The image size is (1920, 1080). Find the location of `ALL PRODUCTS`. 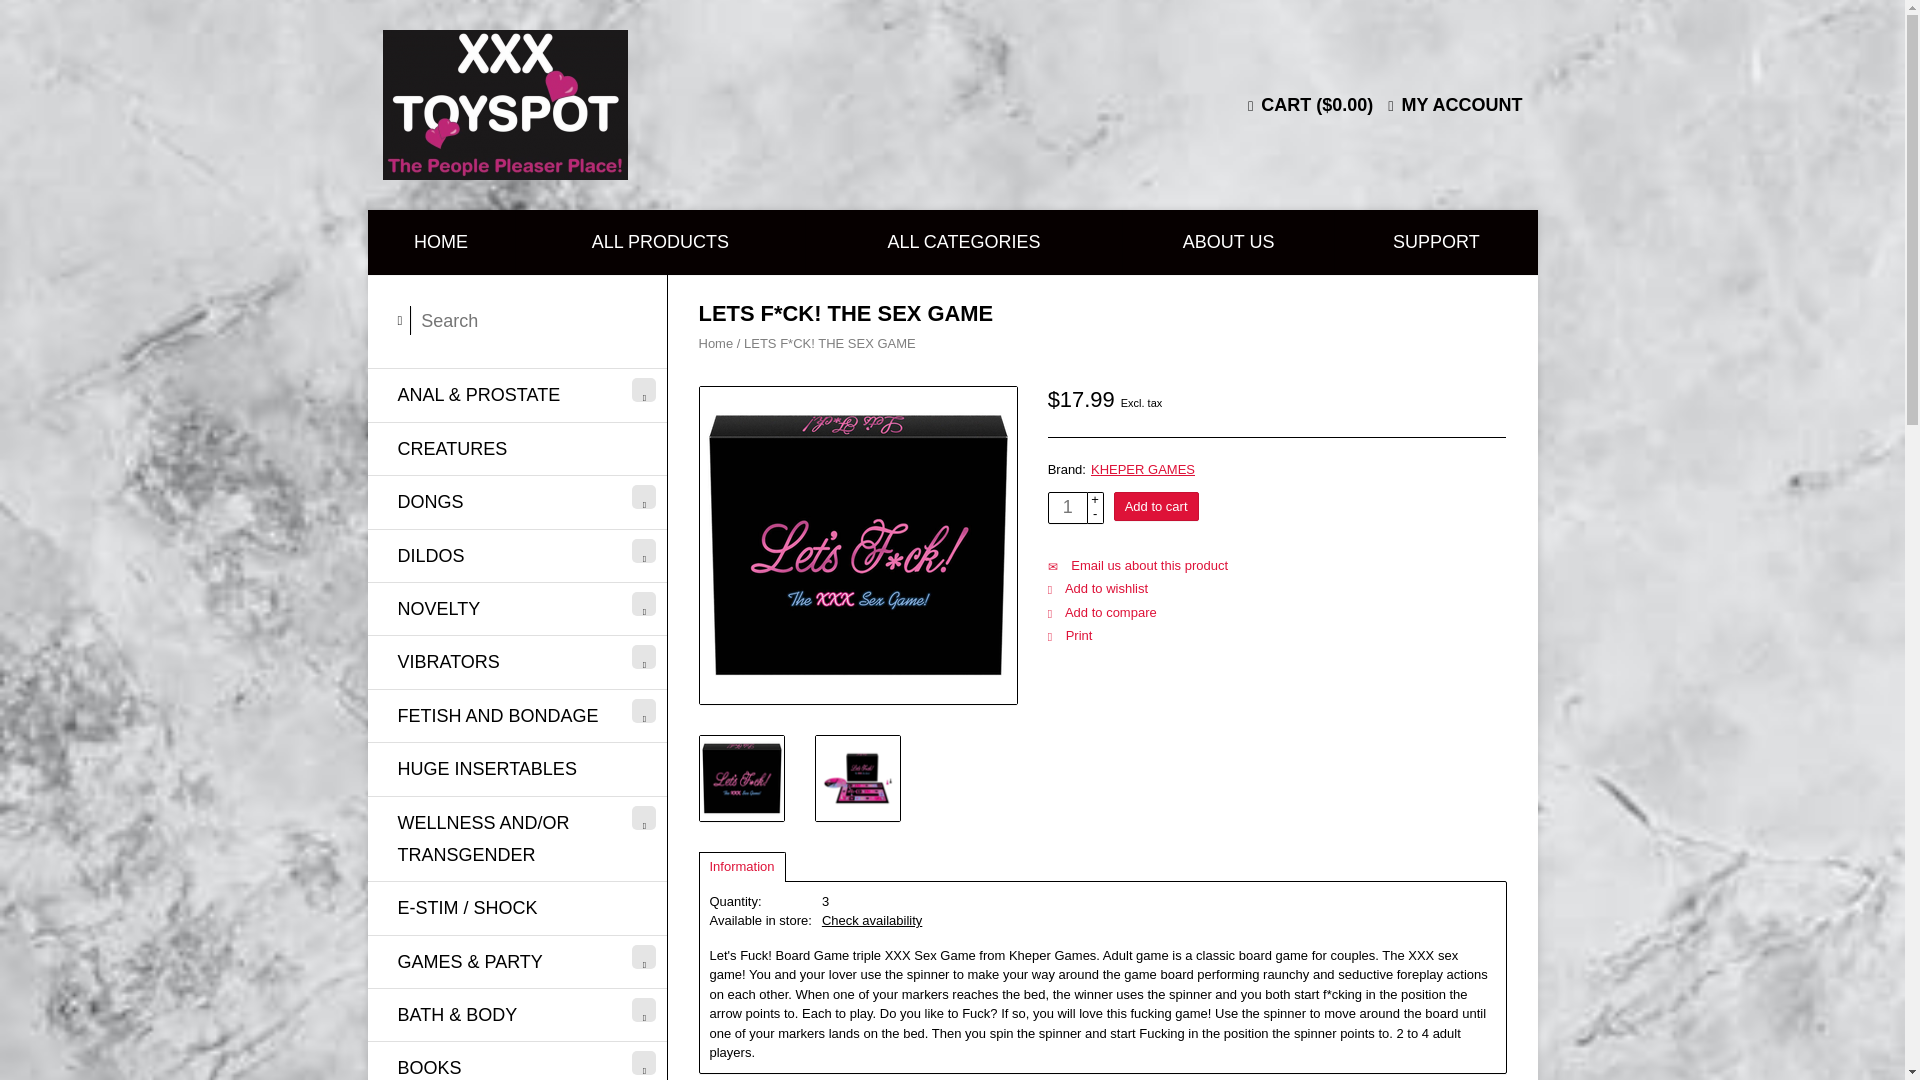

ALL PRODUCTS is located at coordinates (660, 242).